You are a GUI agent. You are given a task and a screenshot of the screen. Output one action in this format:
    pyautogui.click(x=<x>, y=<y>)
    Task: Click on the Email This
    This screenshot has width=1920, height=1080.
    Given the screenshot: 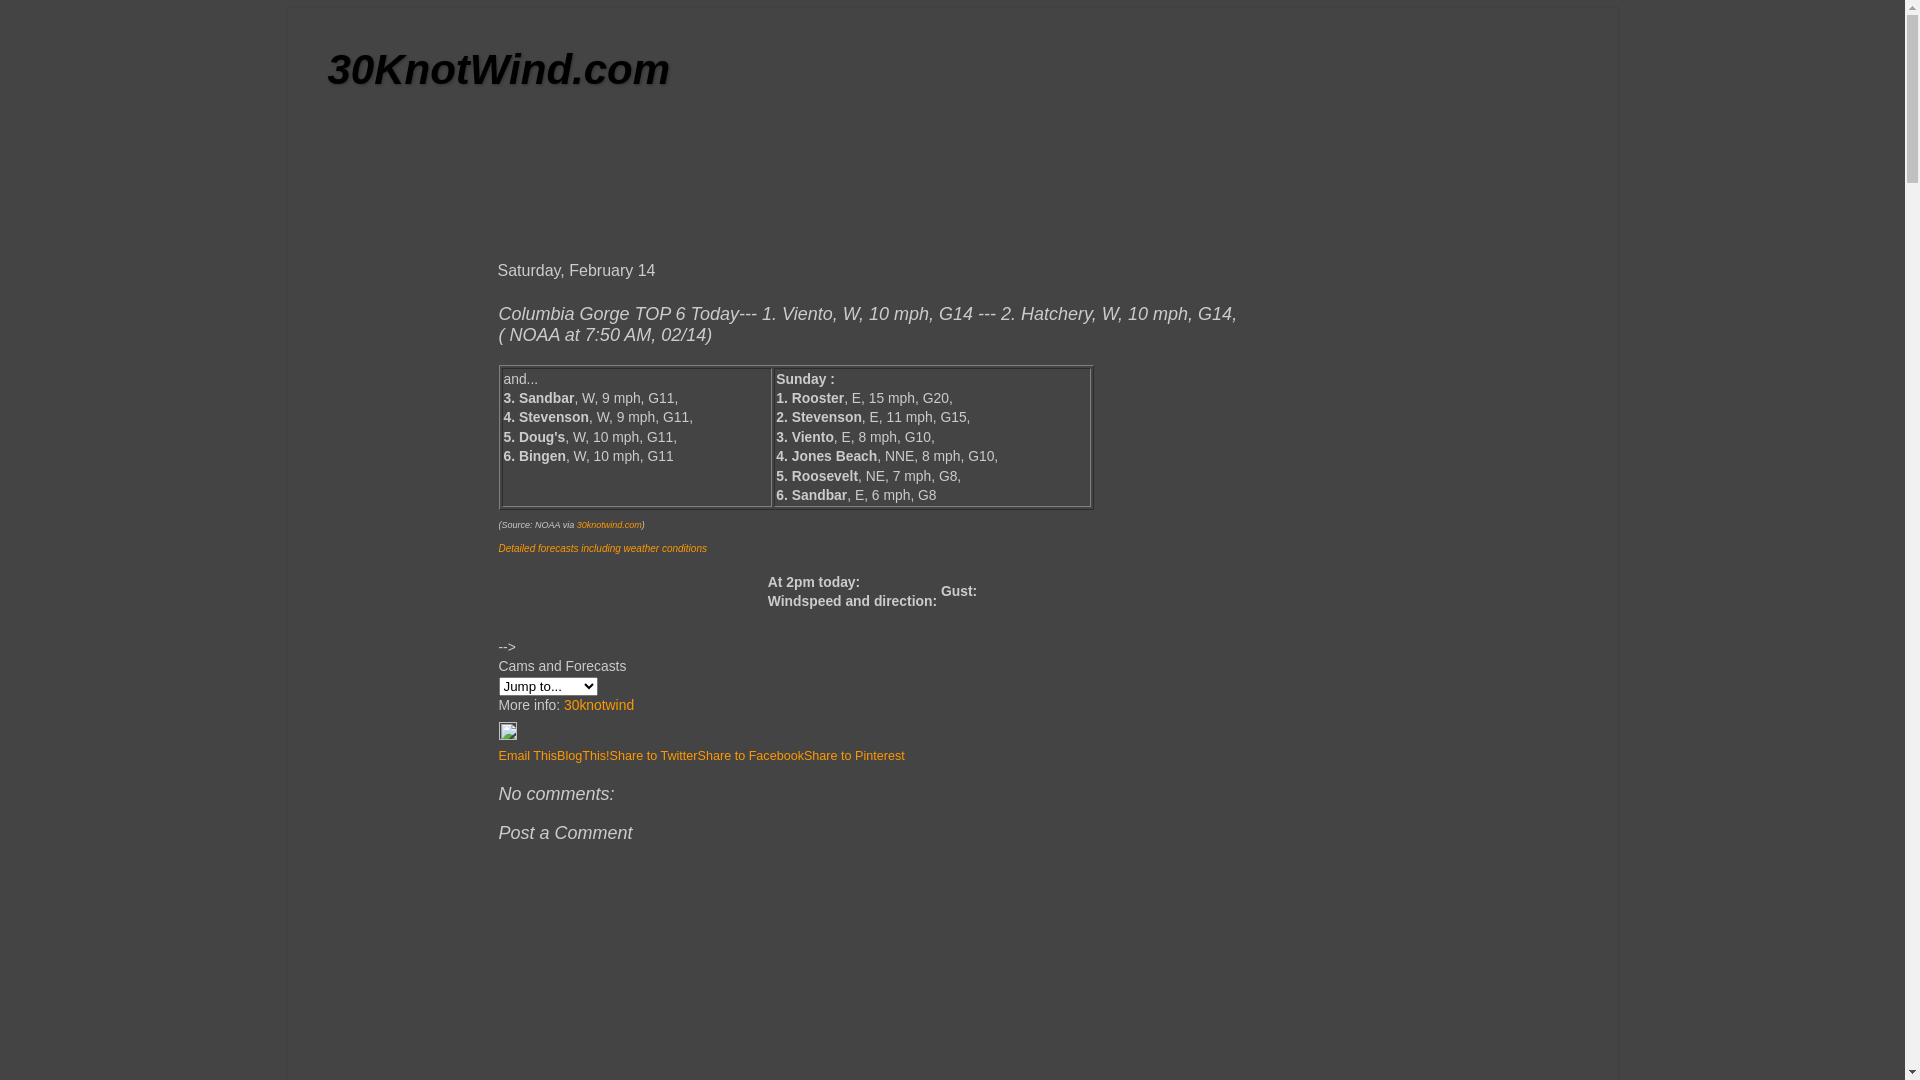 What is the action you would take?
    pyautogui.click(x=528, y=756)
    